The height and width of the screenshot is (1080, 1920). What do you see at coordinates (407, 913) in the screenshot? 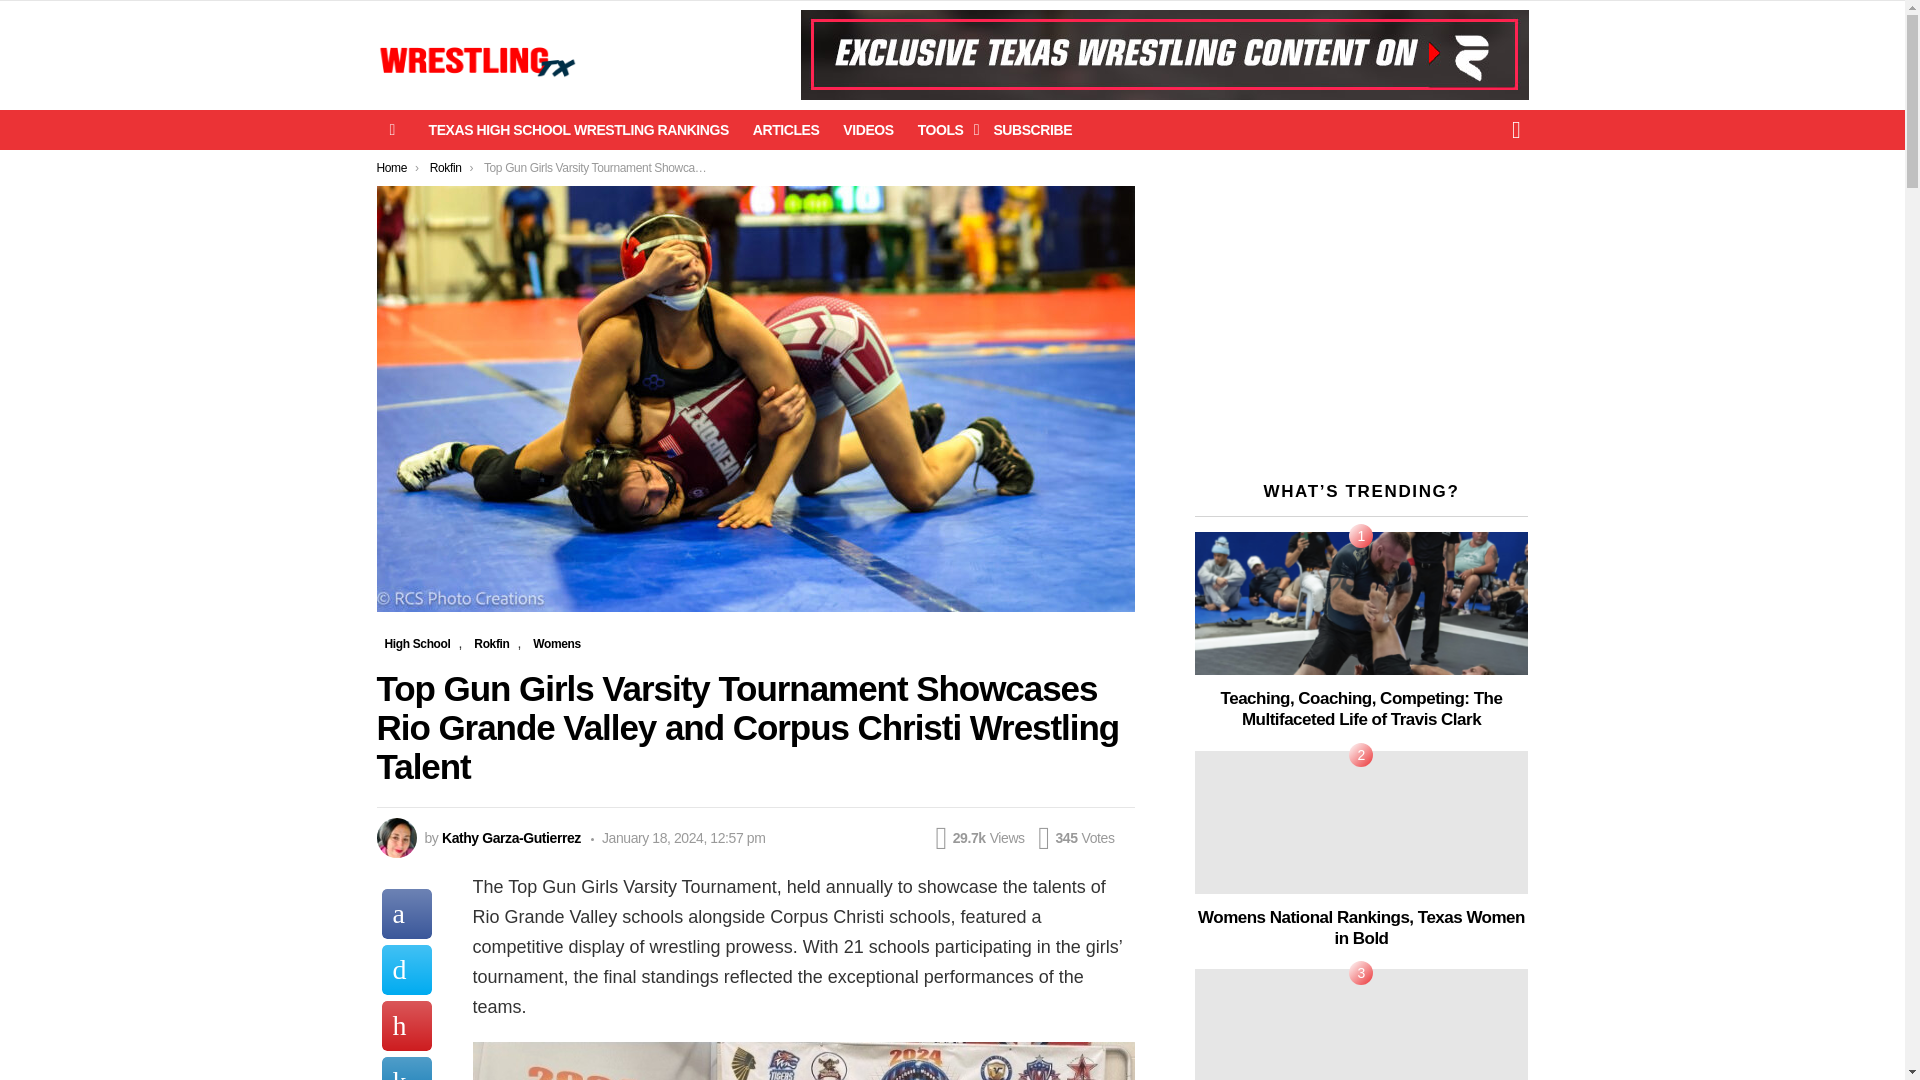
I see `Share on Facebook` at bounding box center [407, 913].